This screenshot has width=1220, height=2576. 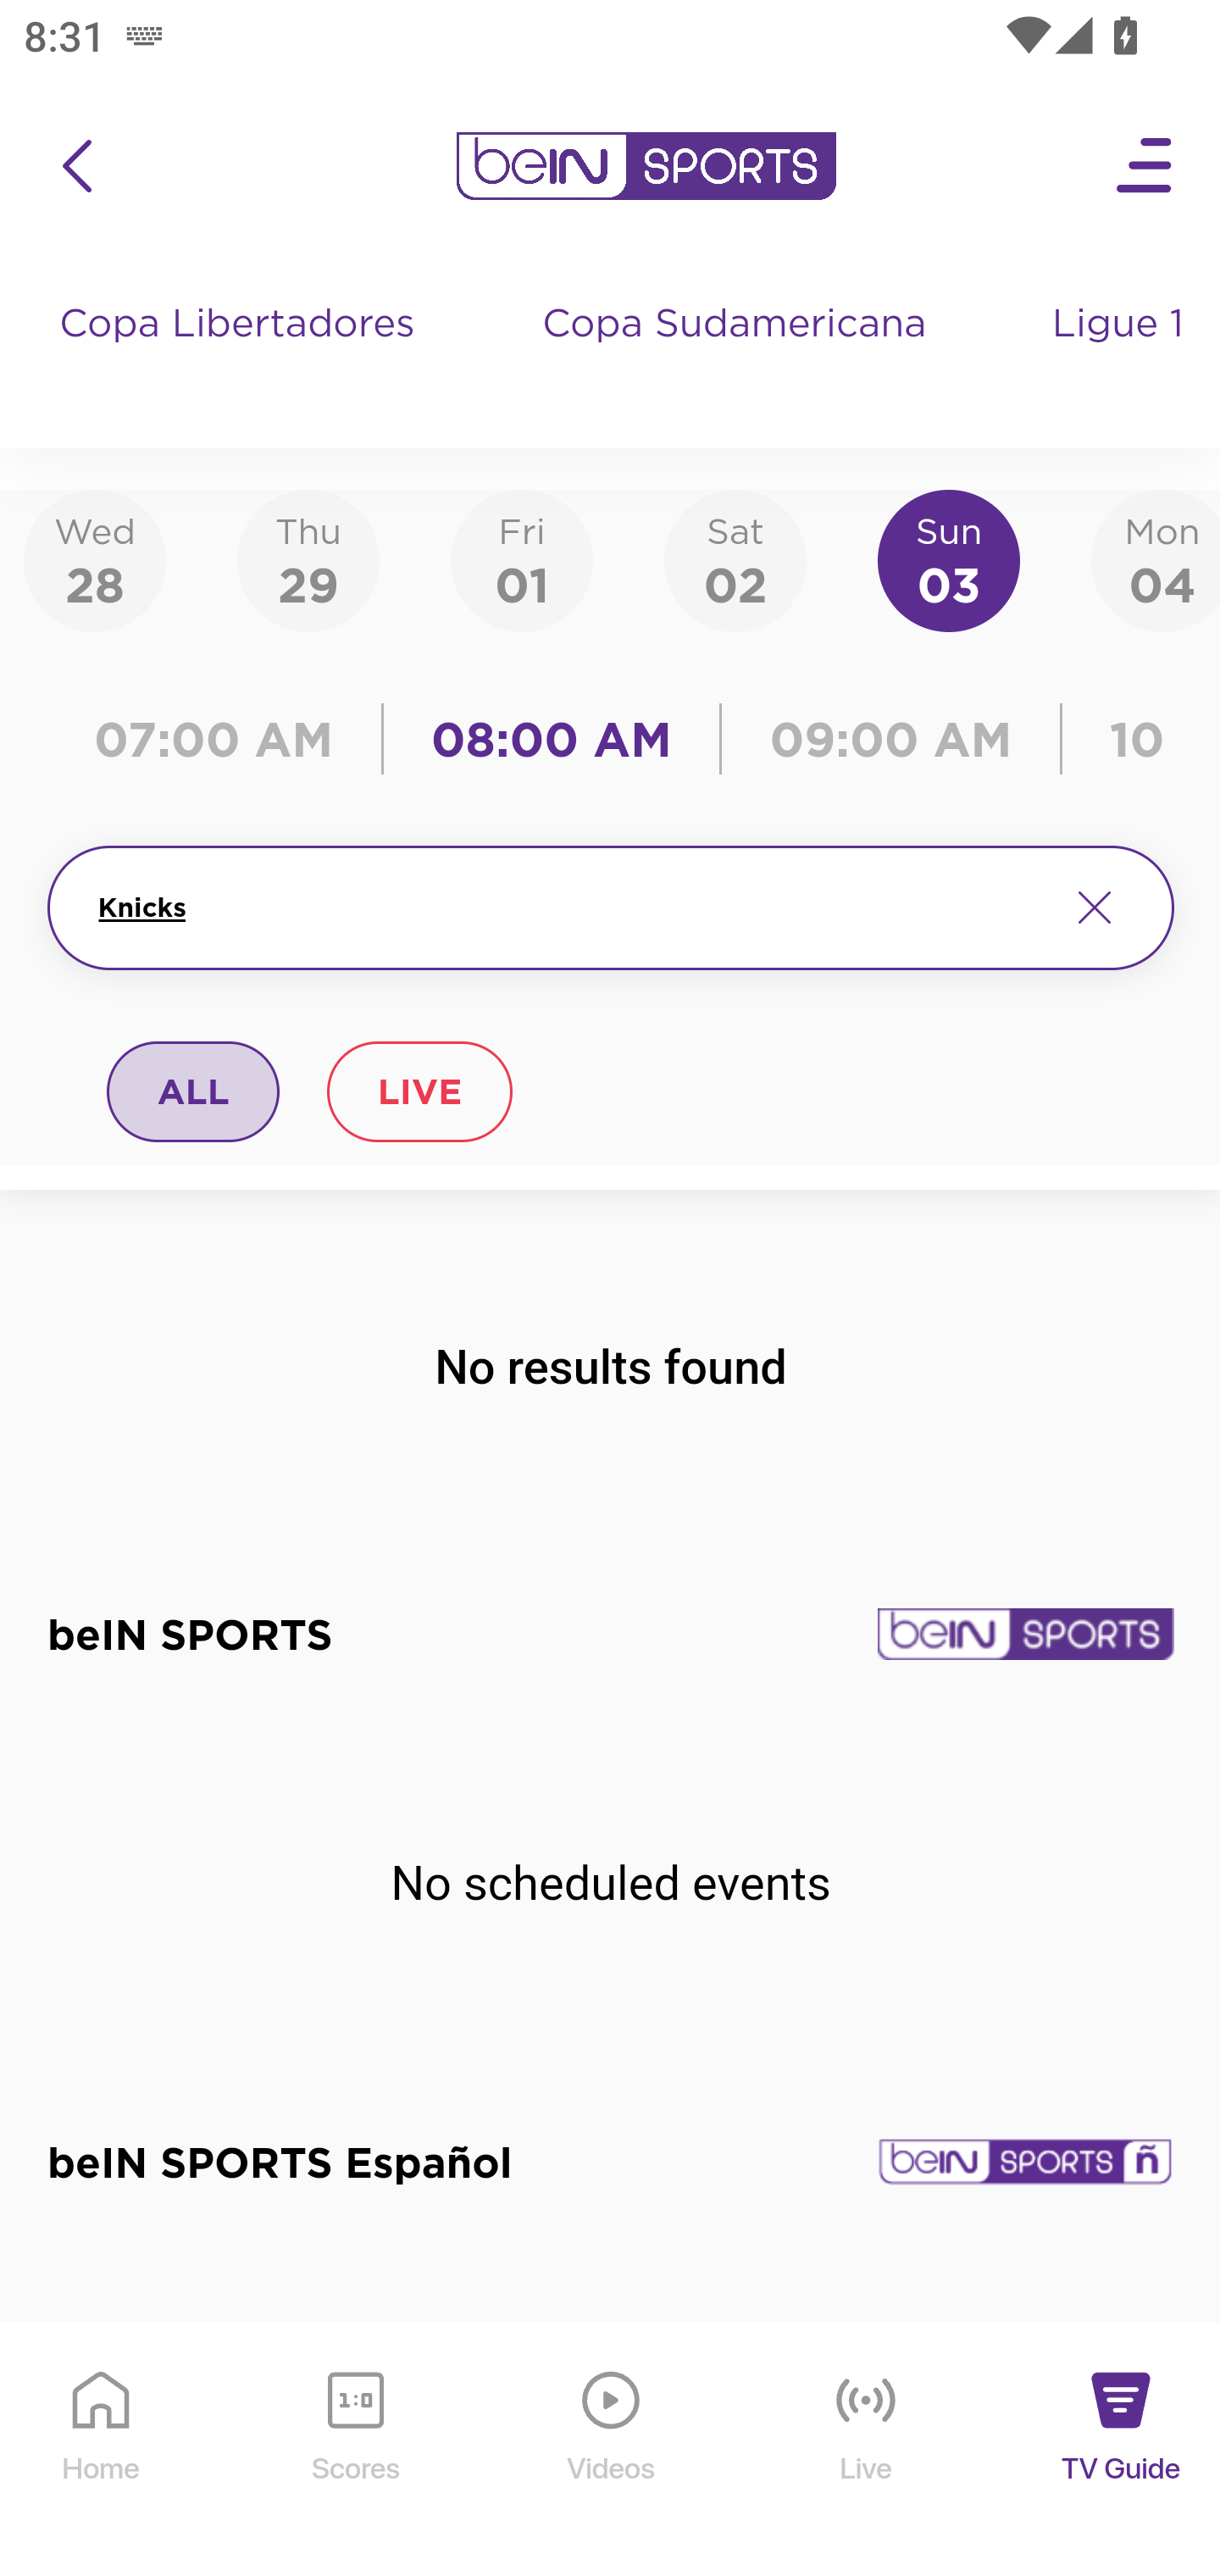 What do you see at coordinates (76, 166) in the screenshot?
I see `icon back` at bounding box center [76, 166].